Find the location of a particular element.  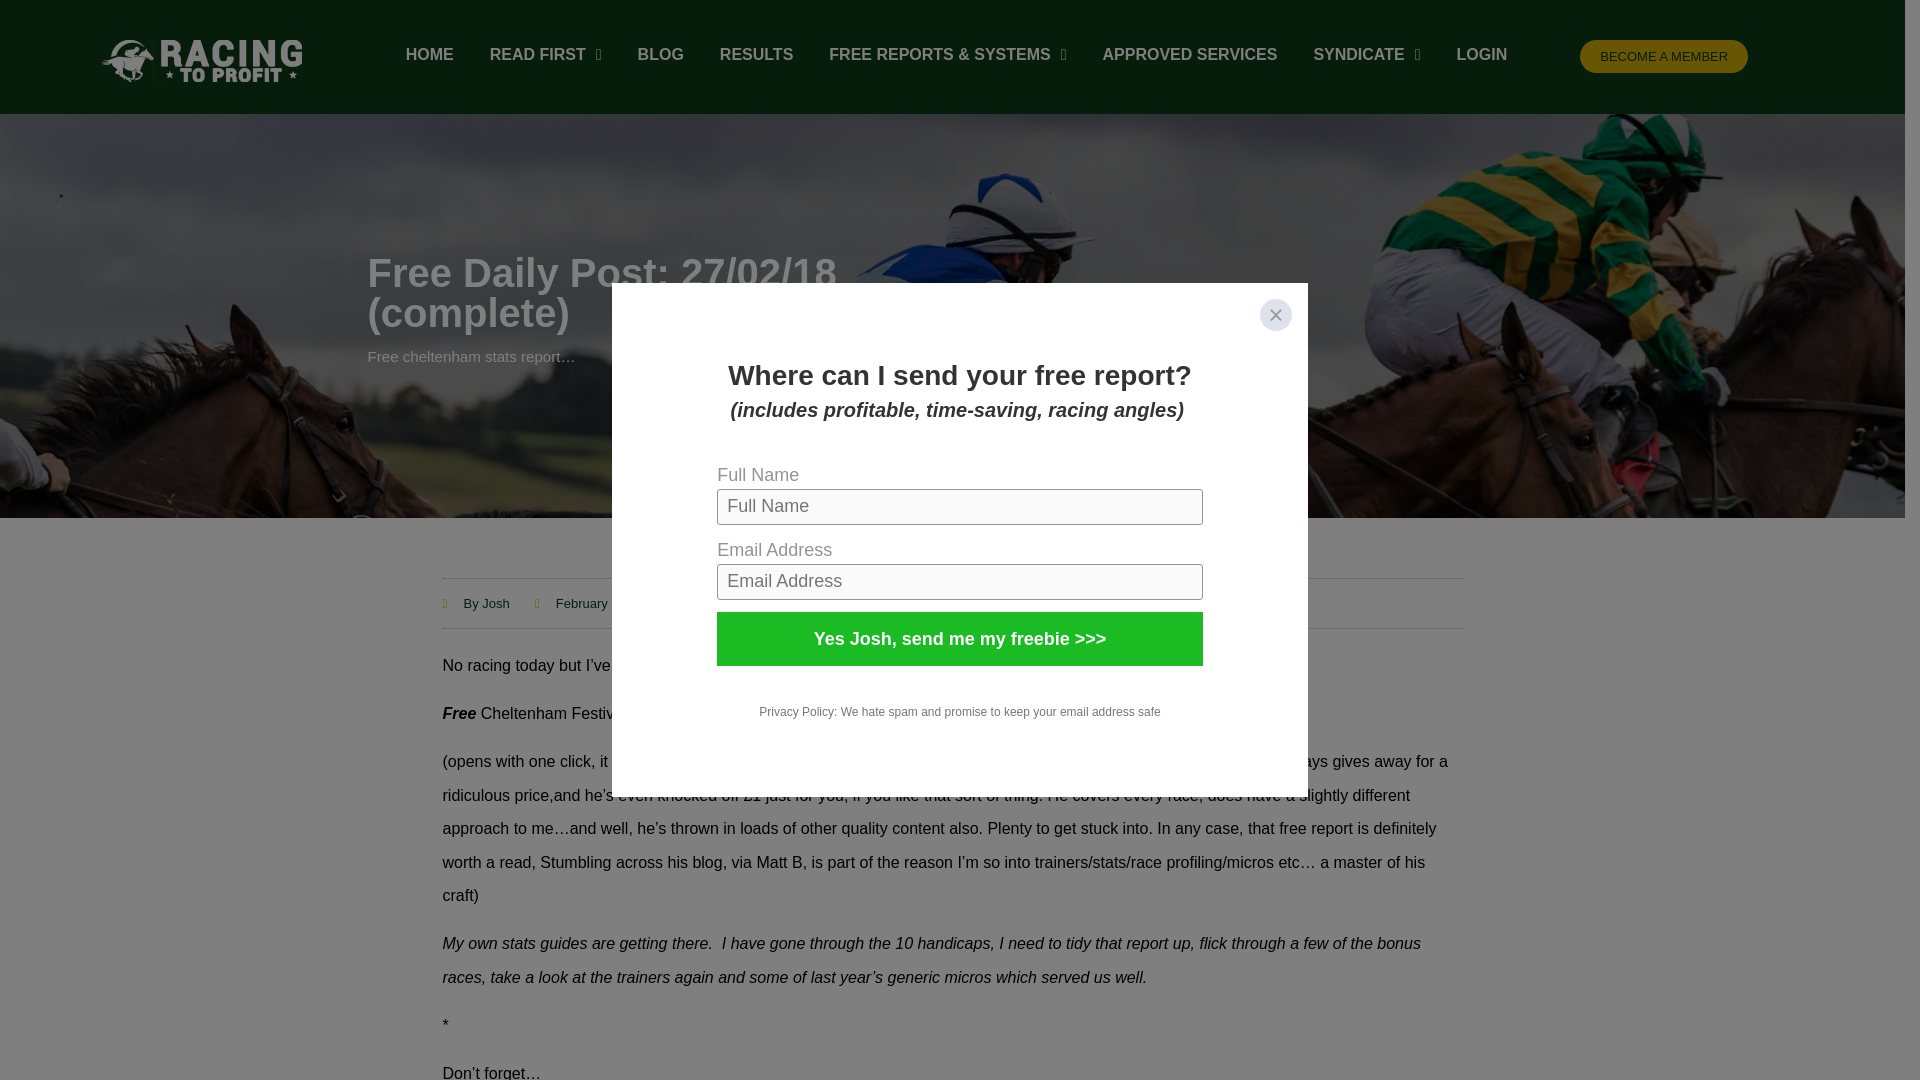

SYNDICATE is located at coordinates (1366, 54).